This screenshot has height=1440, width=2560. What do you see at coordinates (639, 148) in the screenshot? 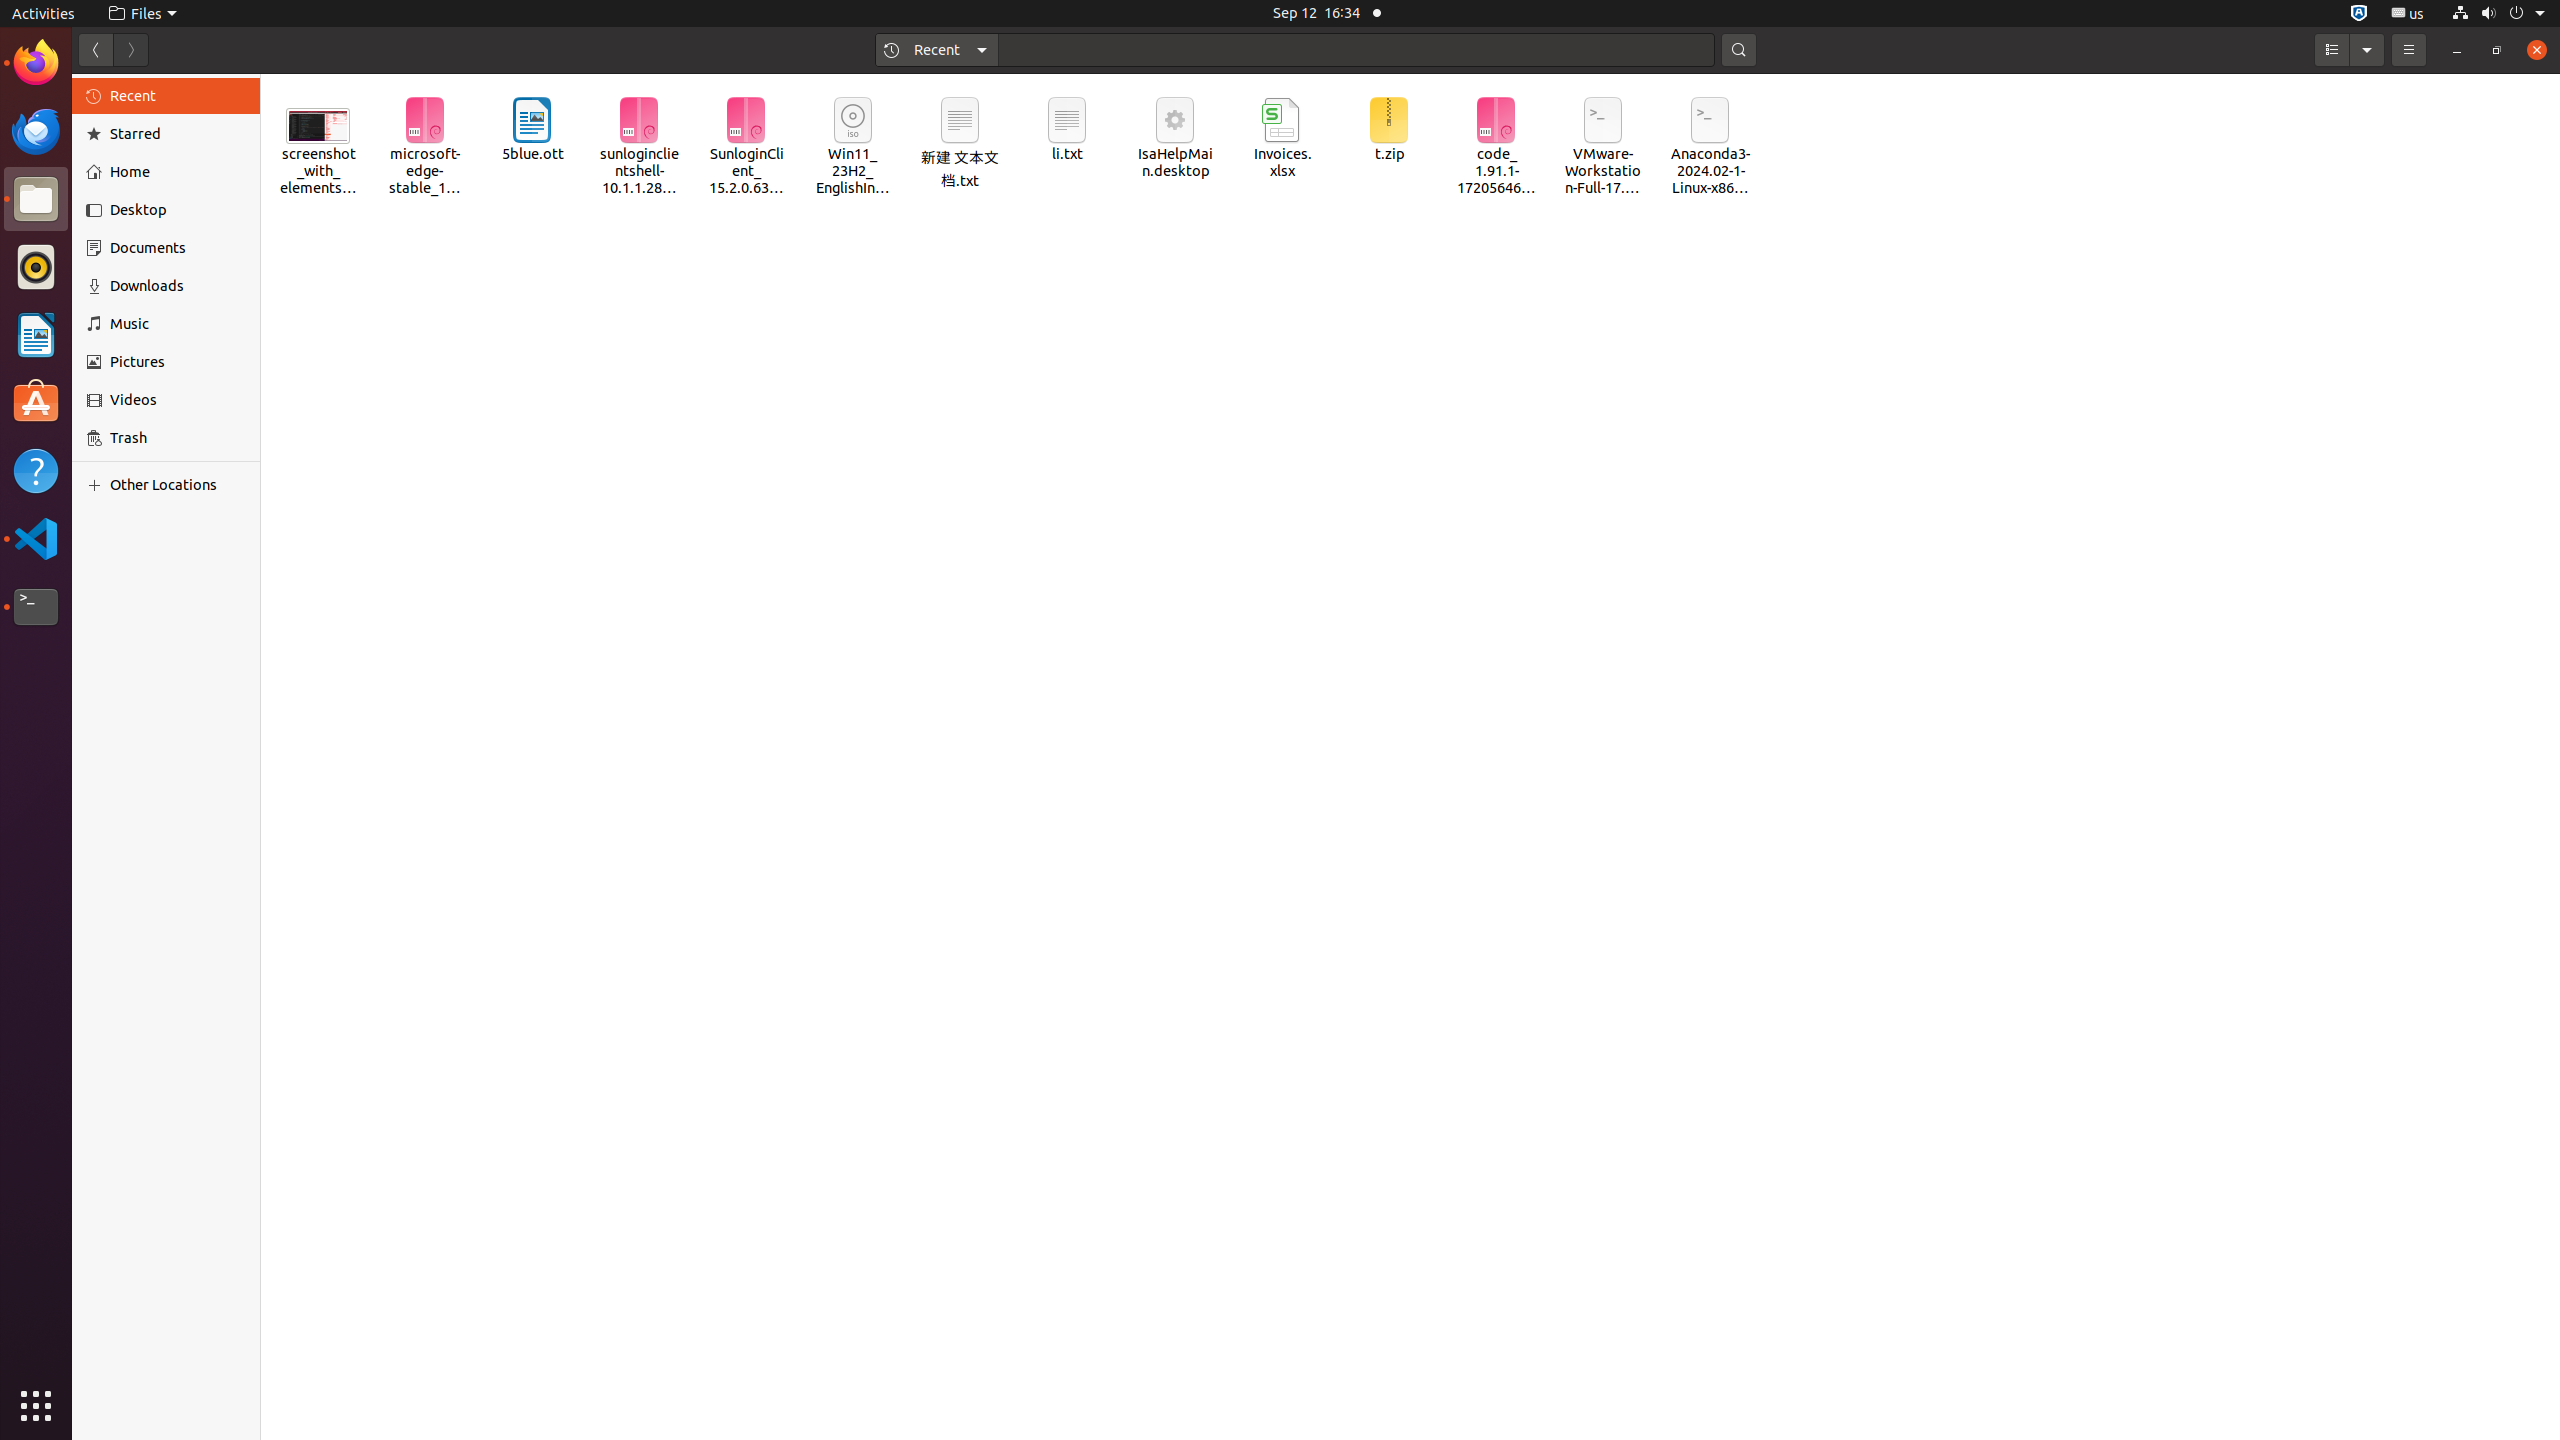
I see `sunloginclientshell-10.1.1.28779-amd64.deb` at bounding box center [639, 148].